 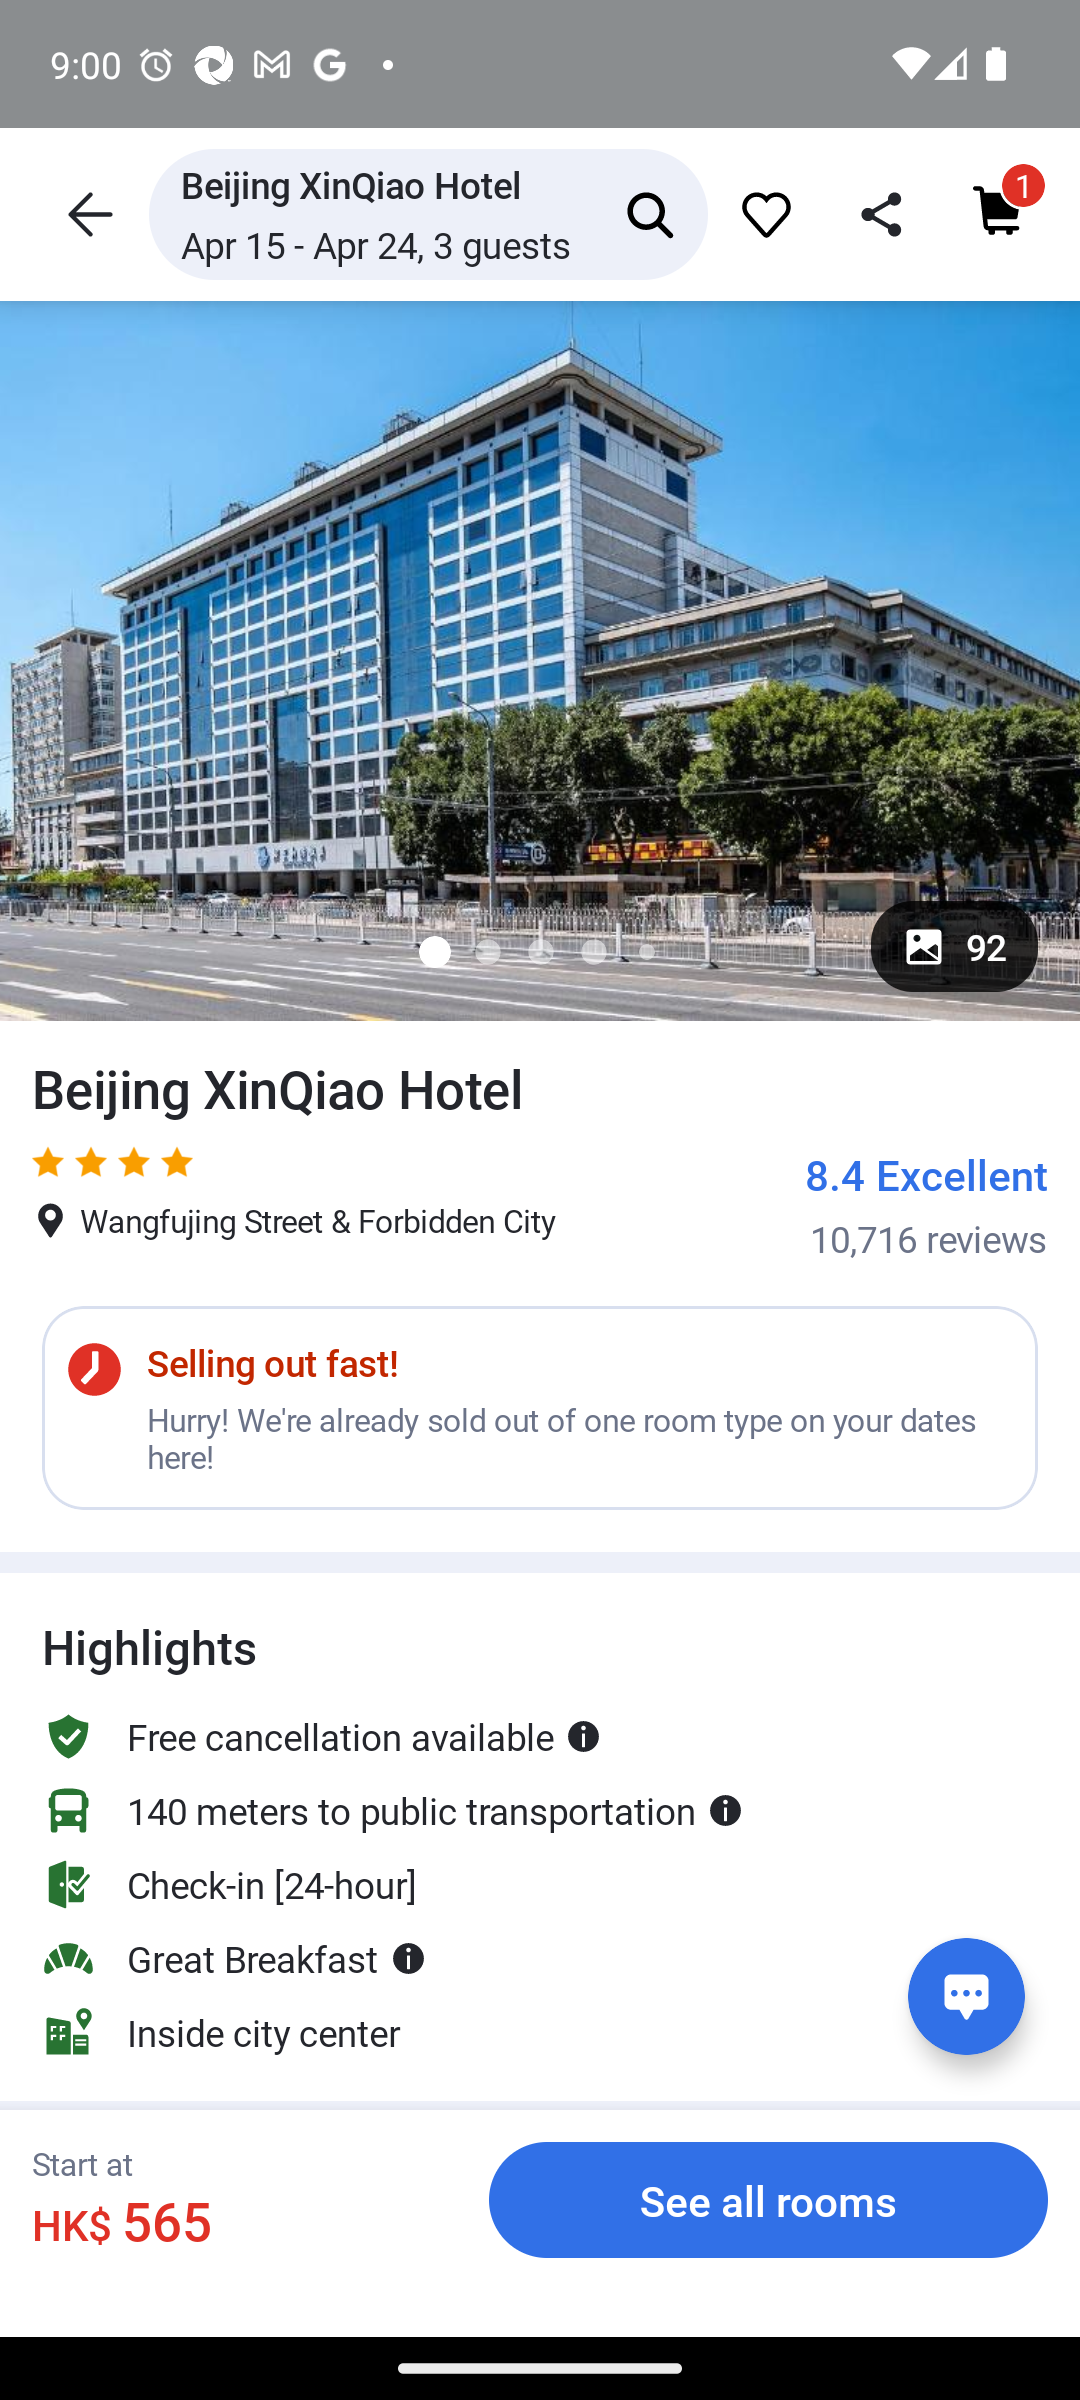 I want to click on 140 meters to public transportation, so click(x=393, y=1810).